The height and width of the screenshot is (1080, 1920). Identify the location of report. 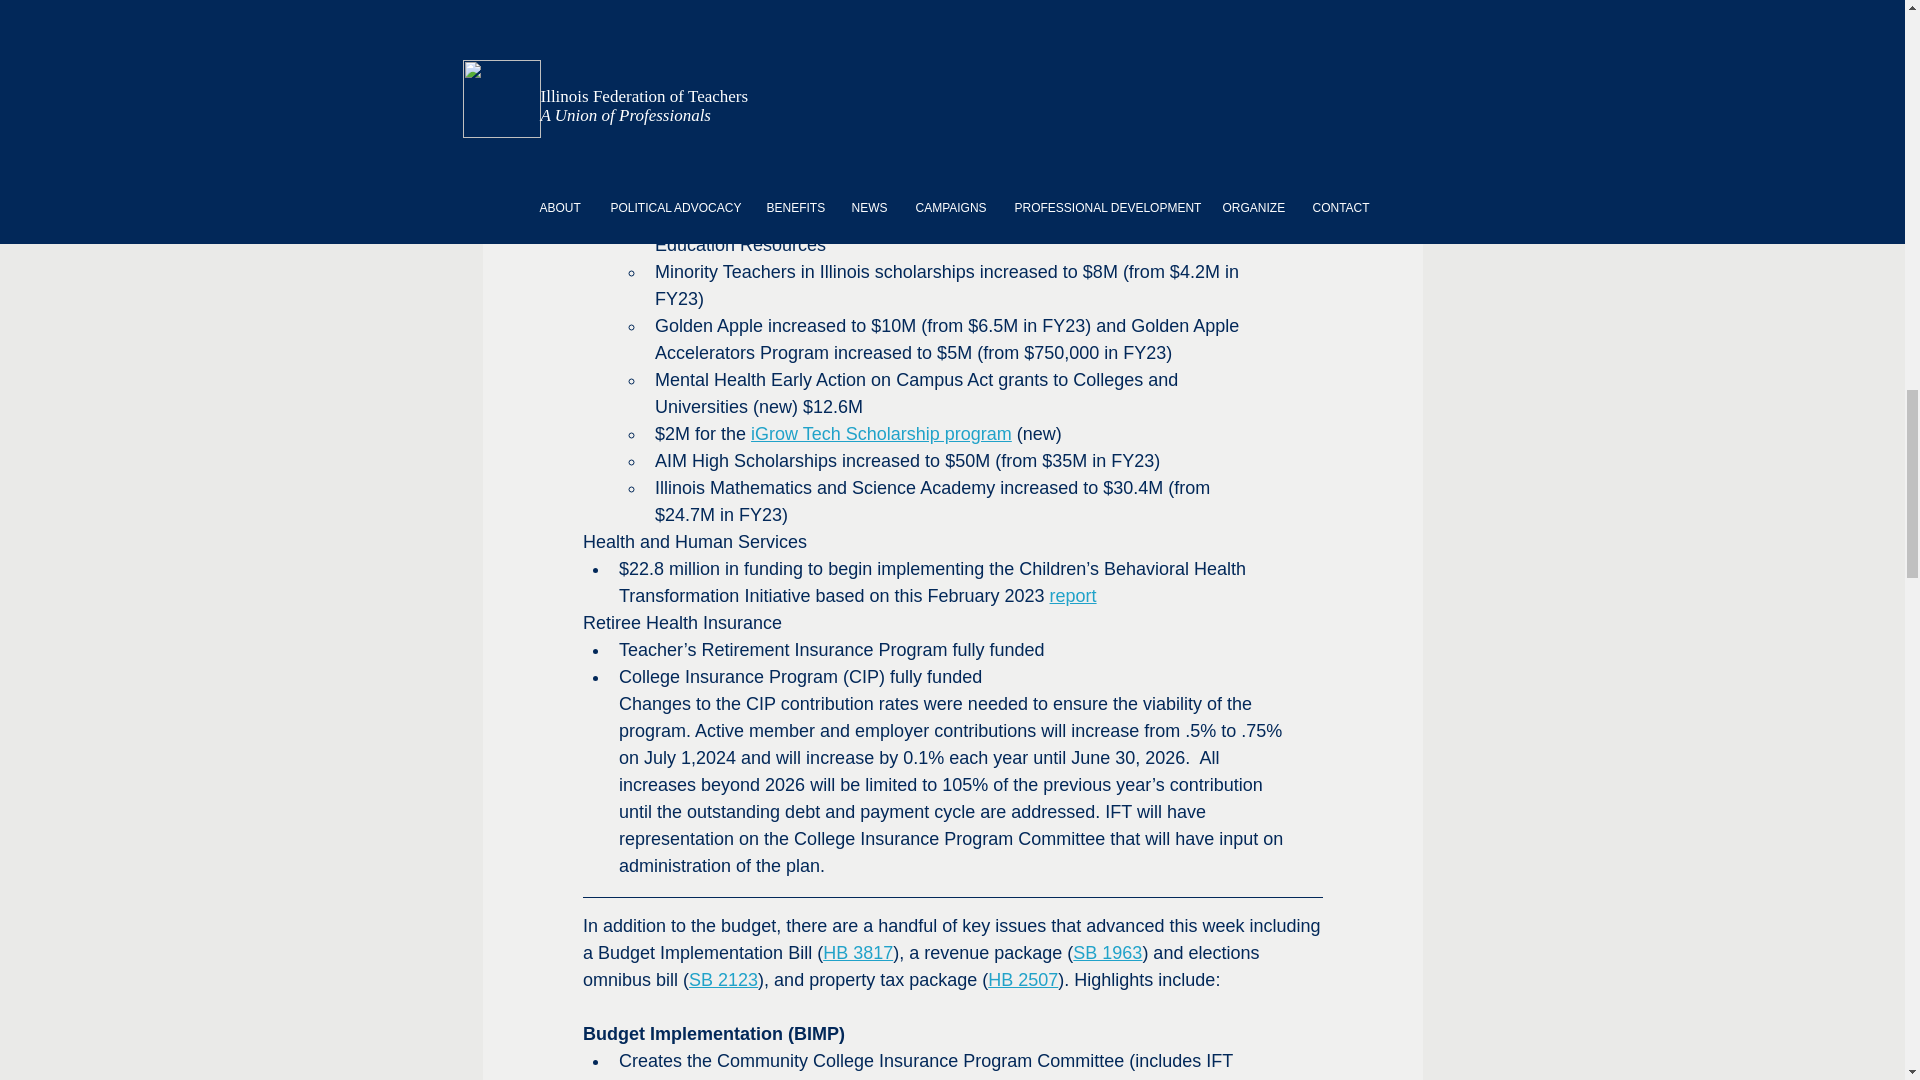
(1072, 596).